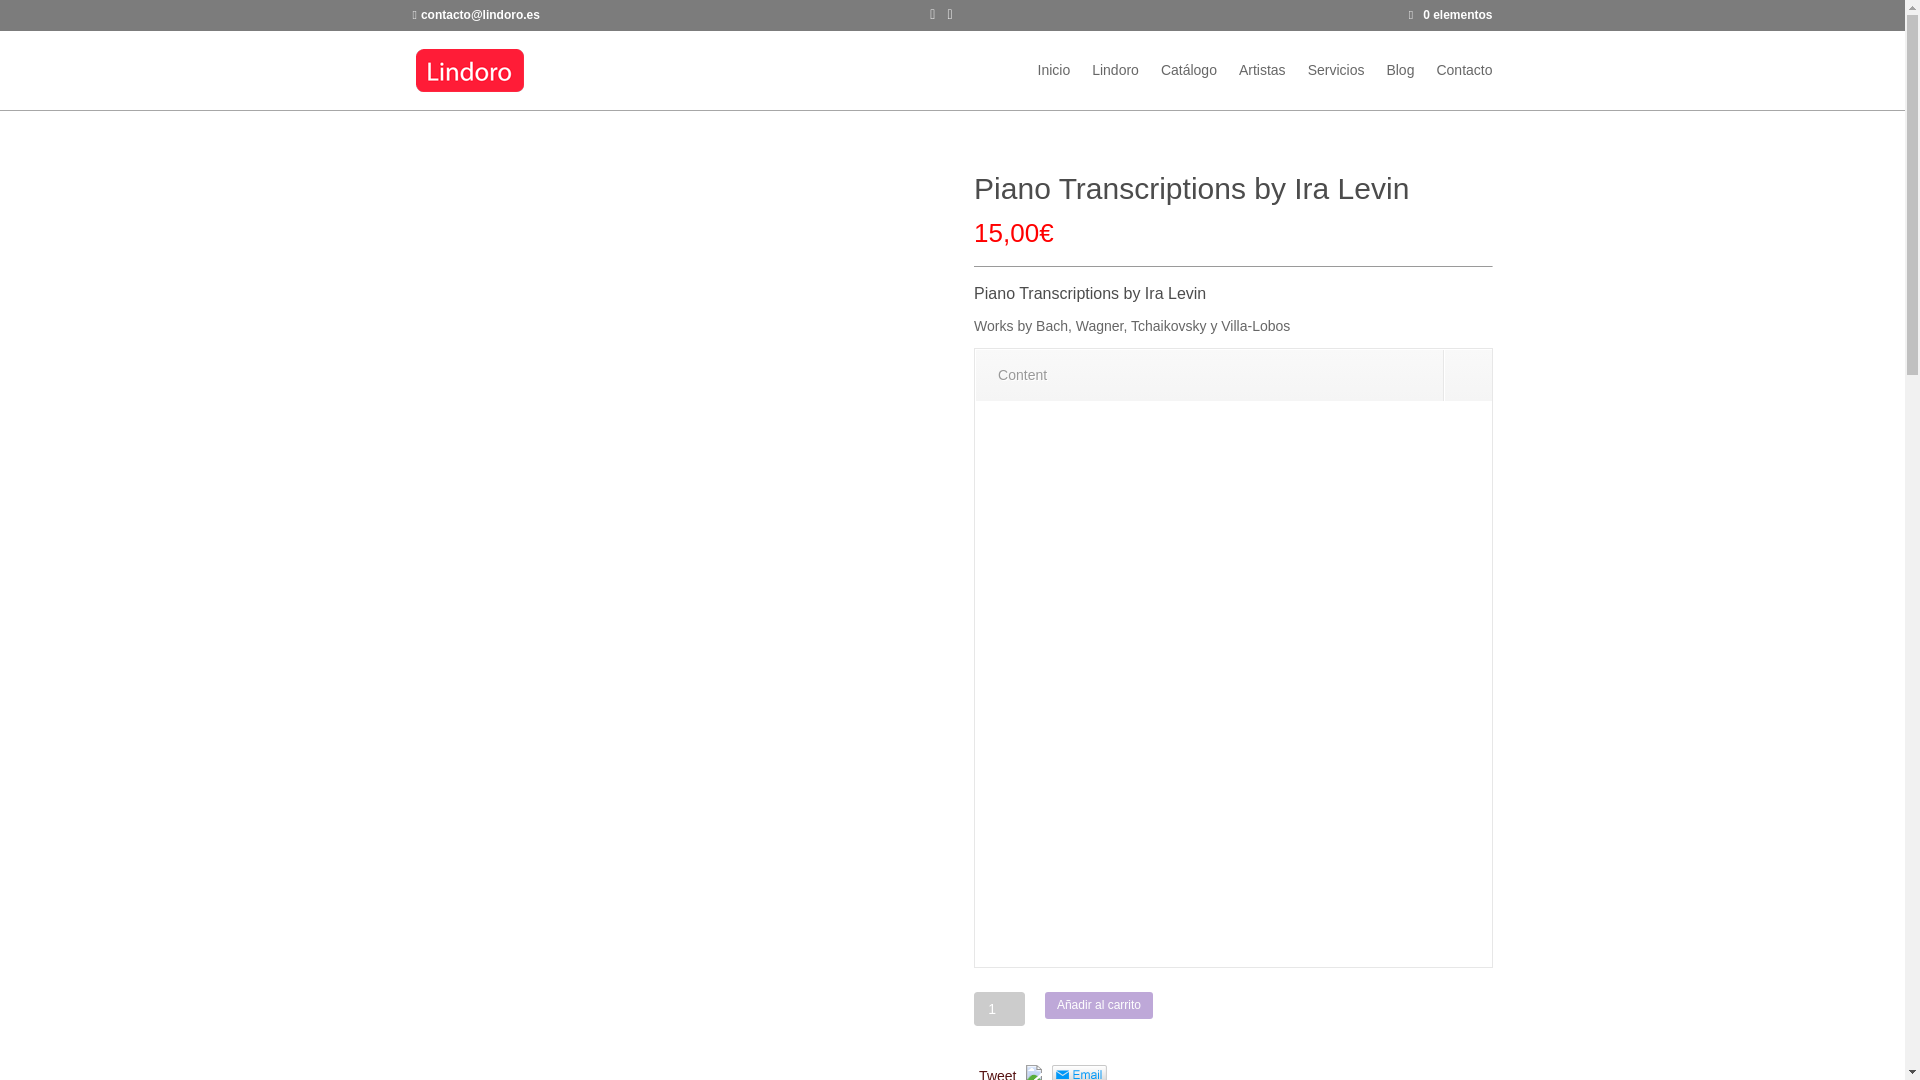 The width and height of the screenshot is (1920, 1080). Describe the element at coordinates (1336, 86) in the screenshot. I see `Servicios` at that location.